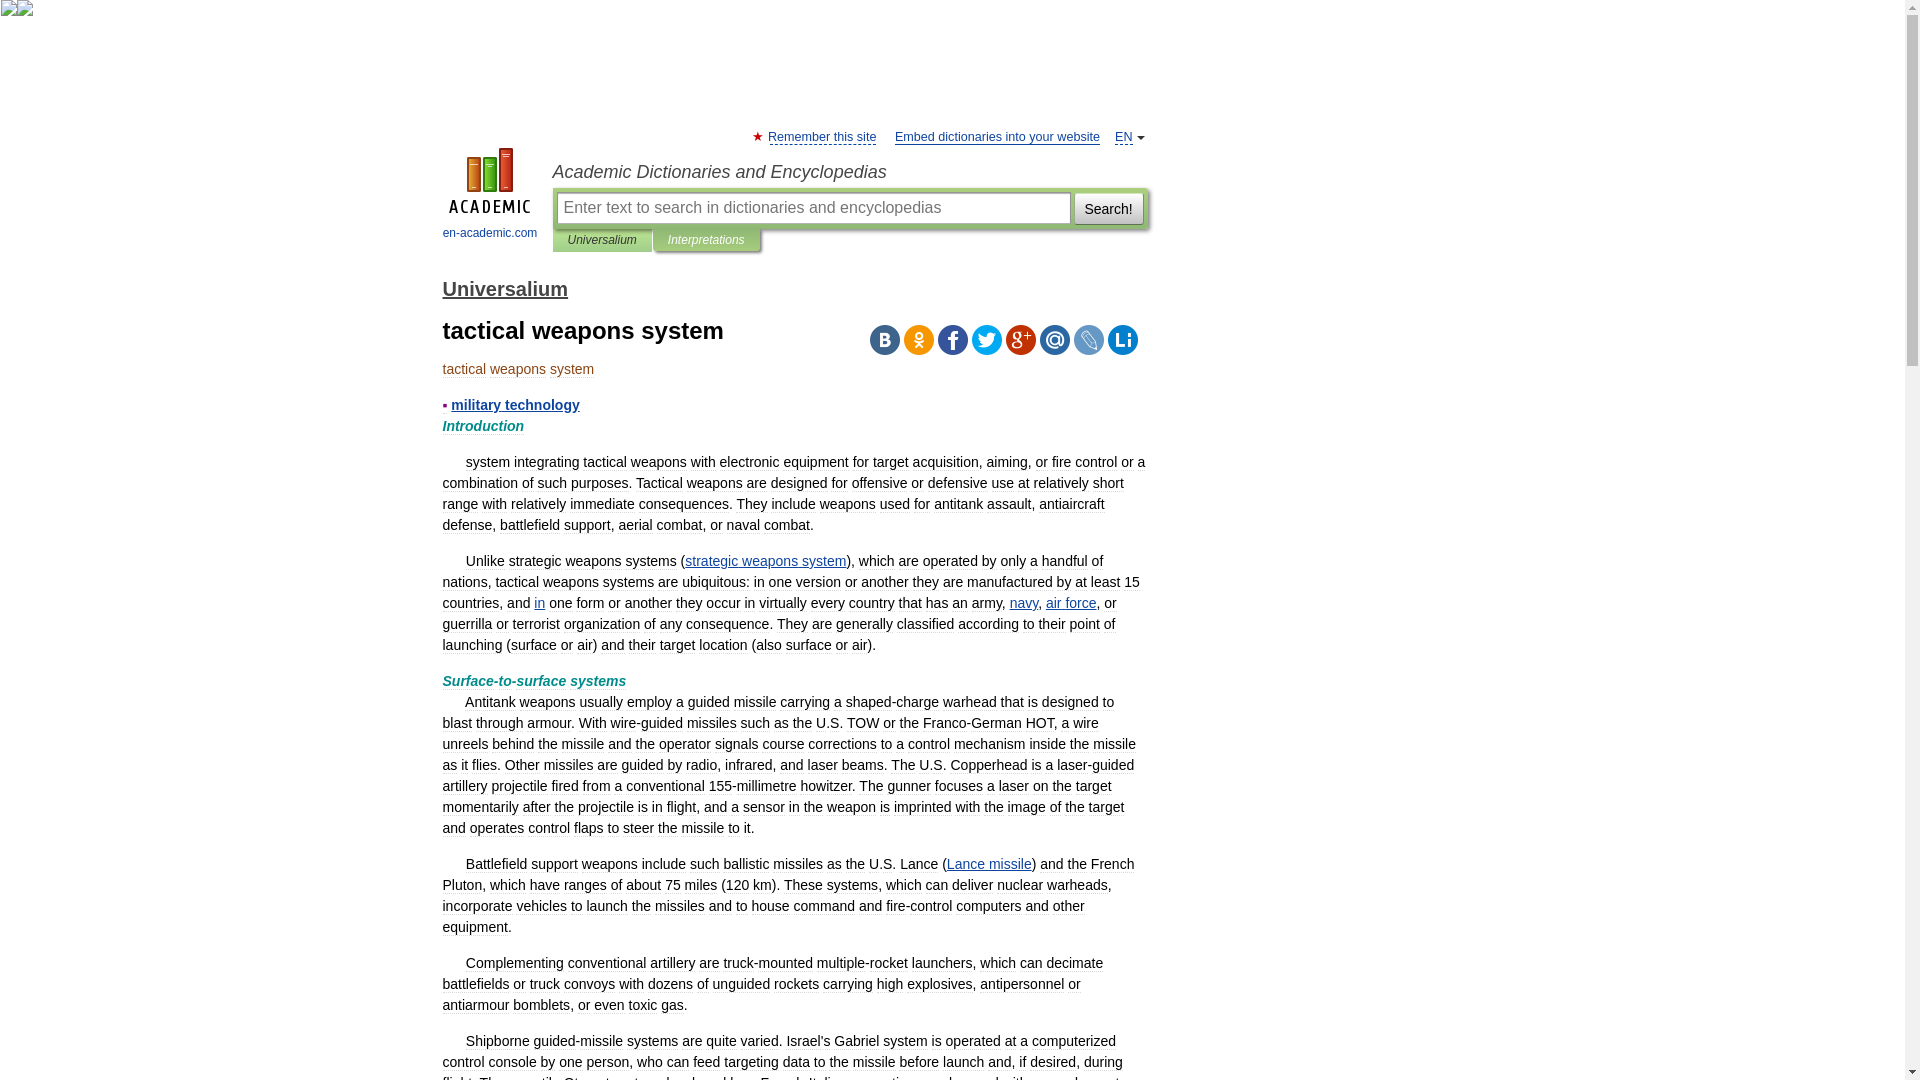 This screenshot has height=1080, width=1920. Describe the element at coordinates (1071, 603) in the screenshot. I see `air force` at that location.